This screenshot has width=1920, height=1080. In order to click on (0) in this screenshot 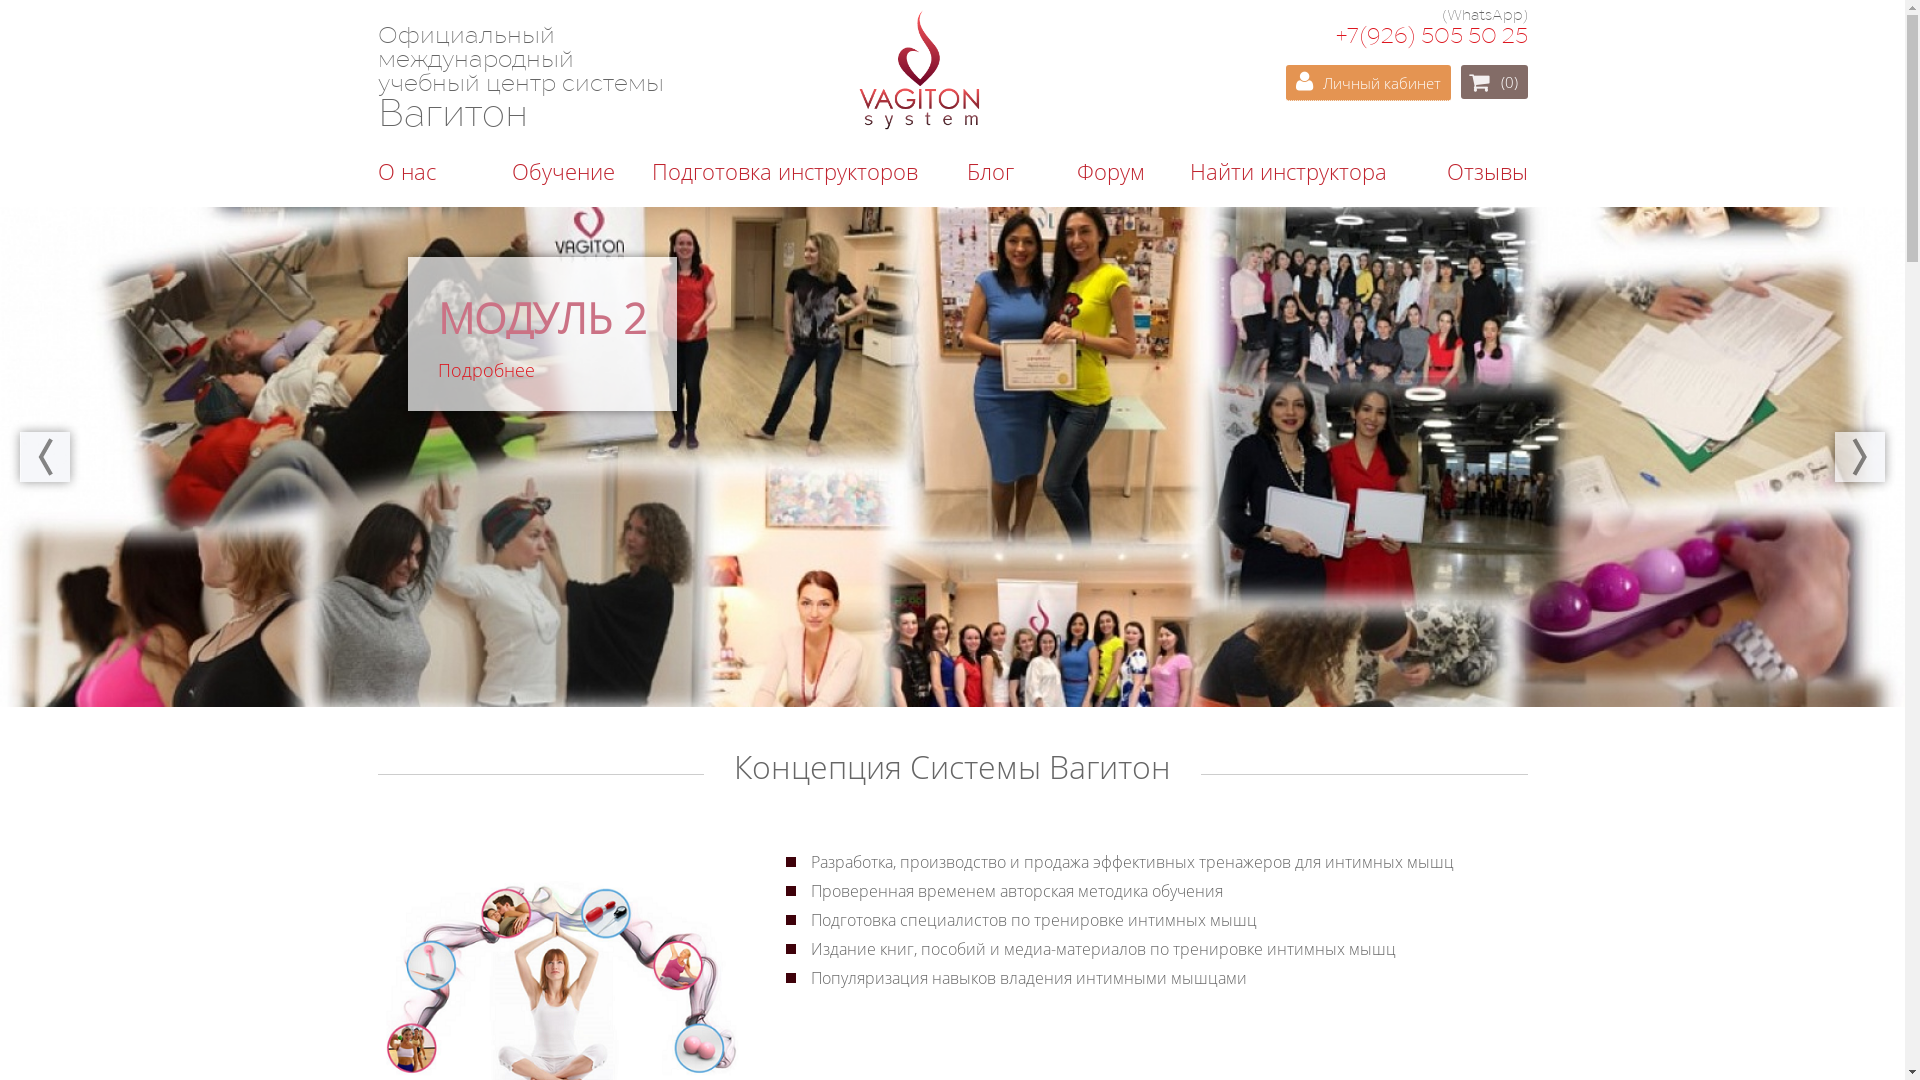, I will do `click(1508, 82)`.